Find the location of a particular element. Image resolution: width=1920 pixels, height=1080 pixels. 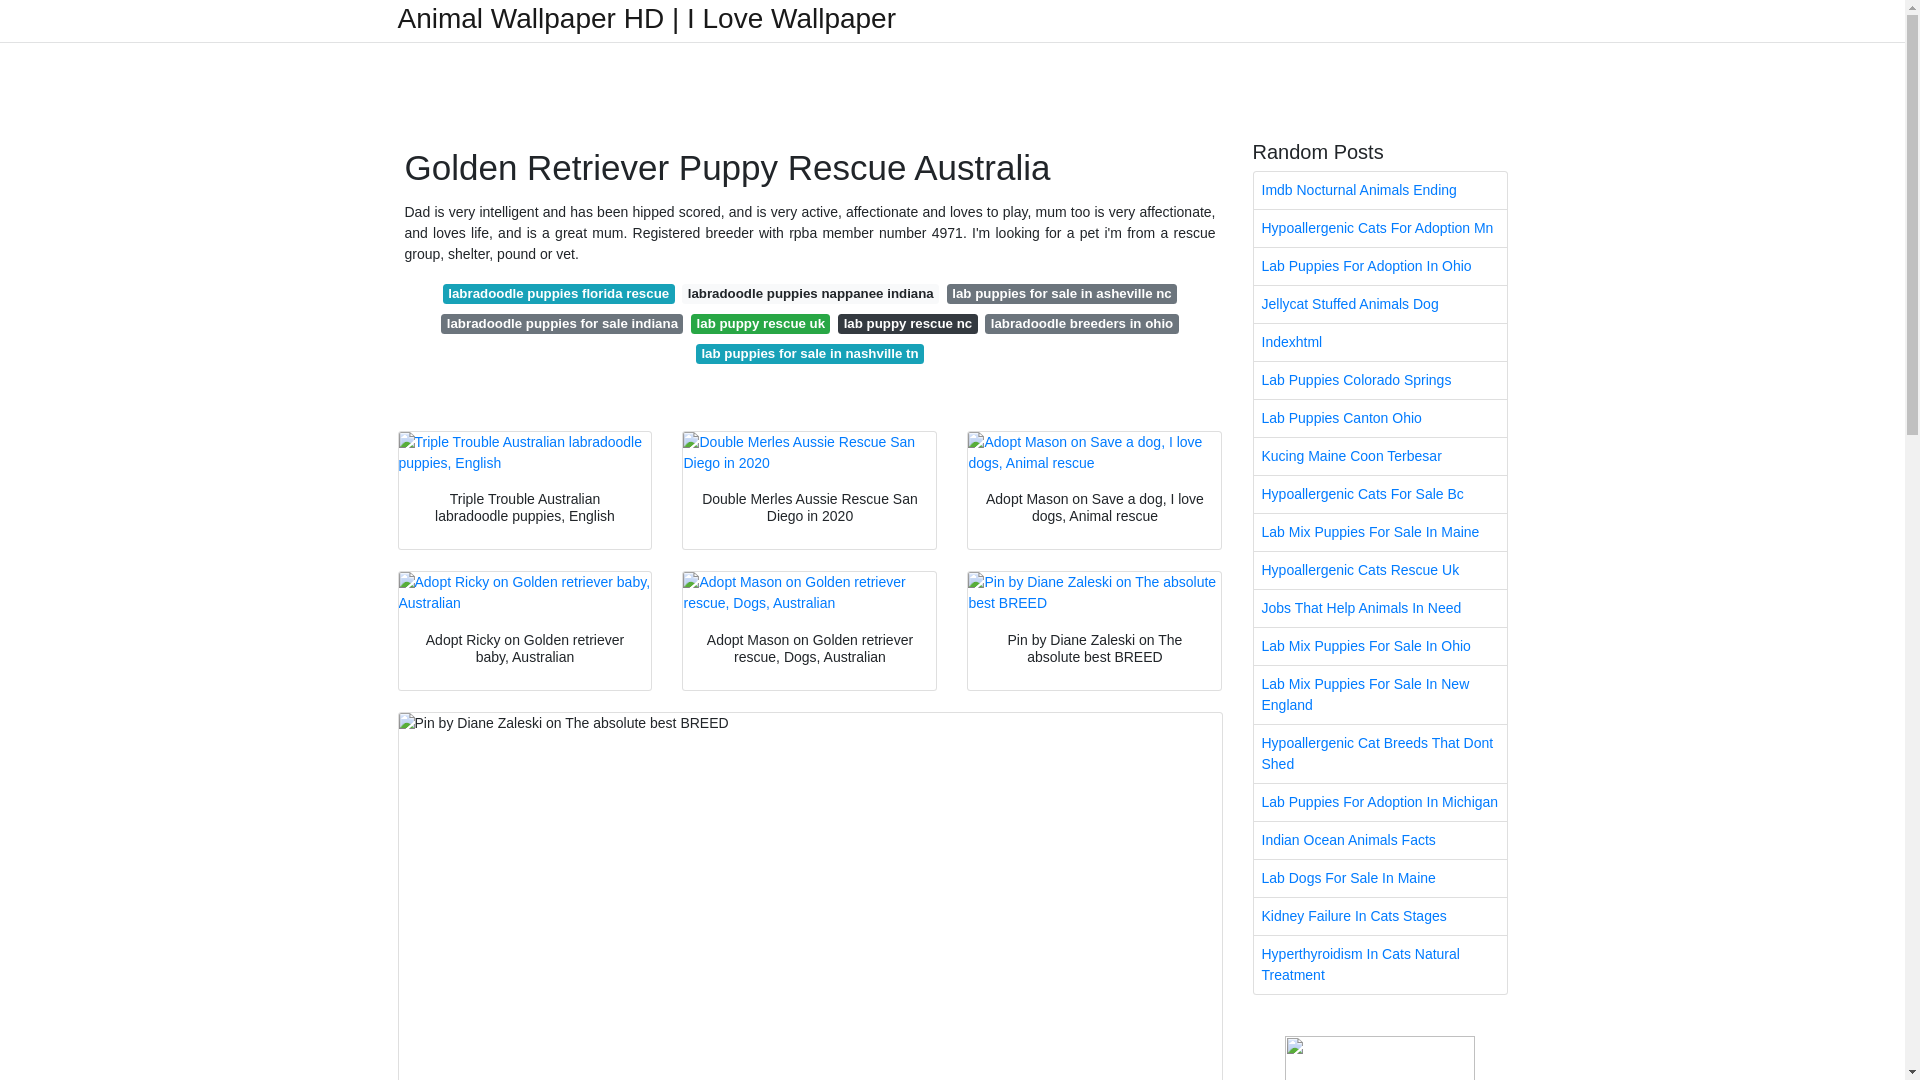

Lab Mix Puppies For Sale In Maine is located at coordinates (1380, 532).